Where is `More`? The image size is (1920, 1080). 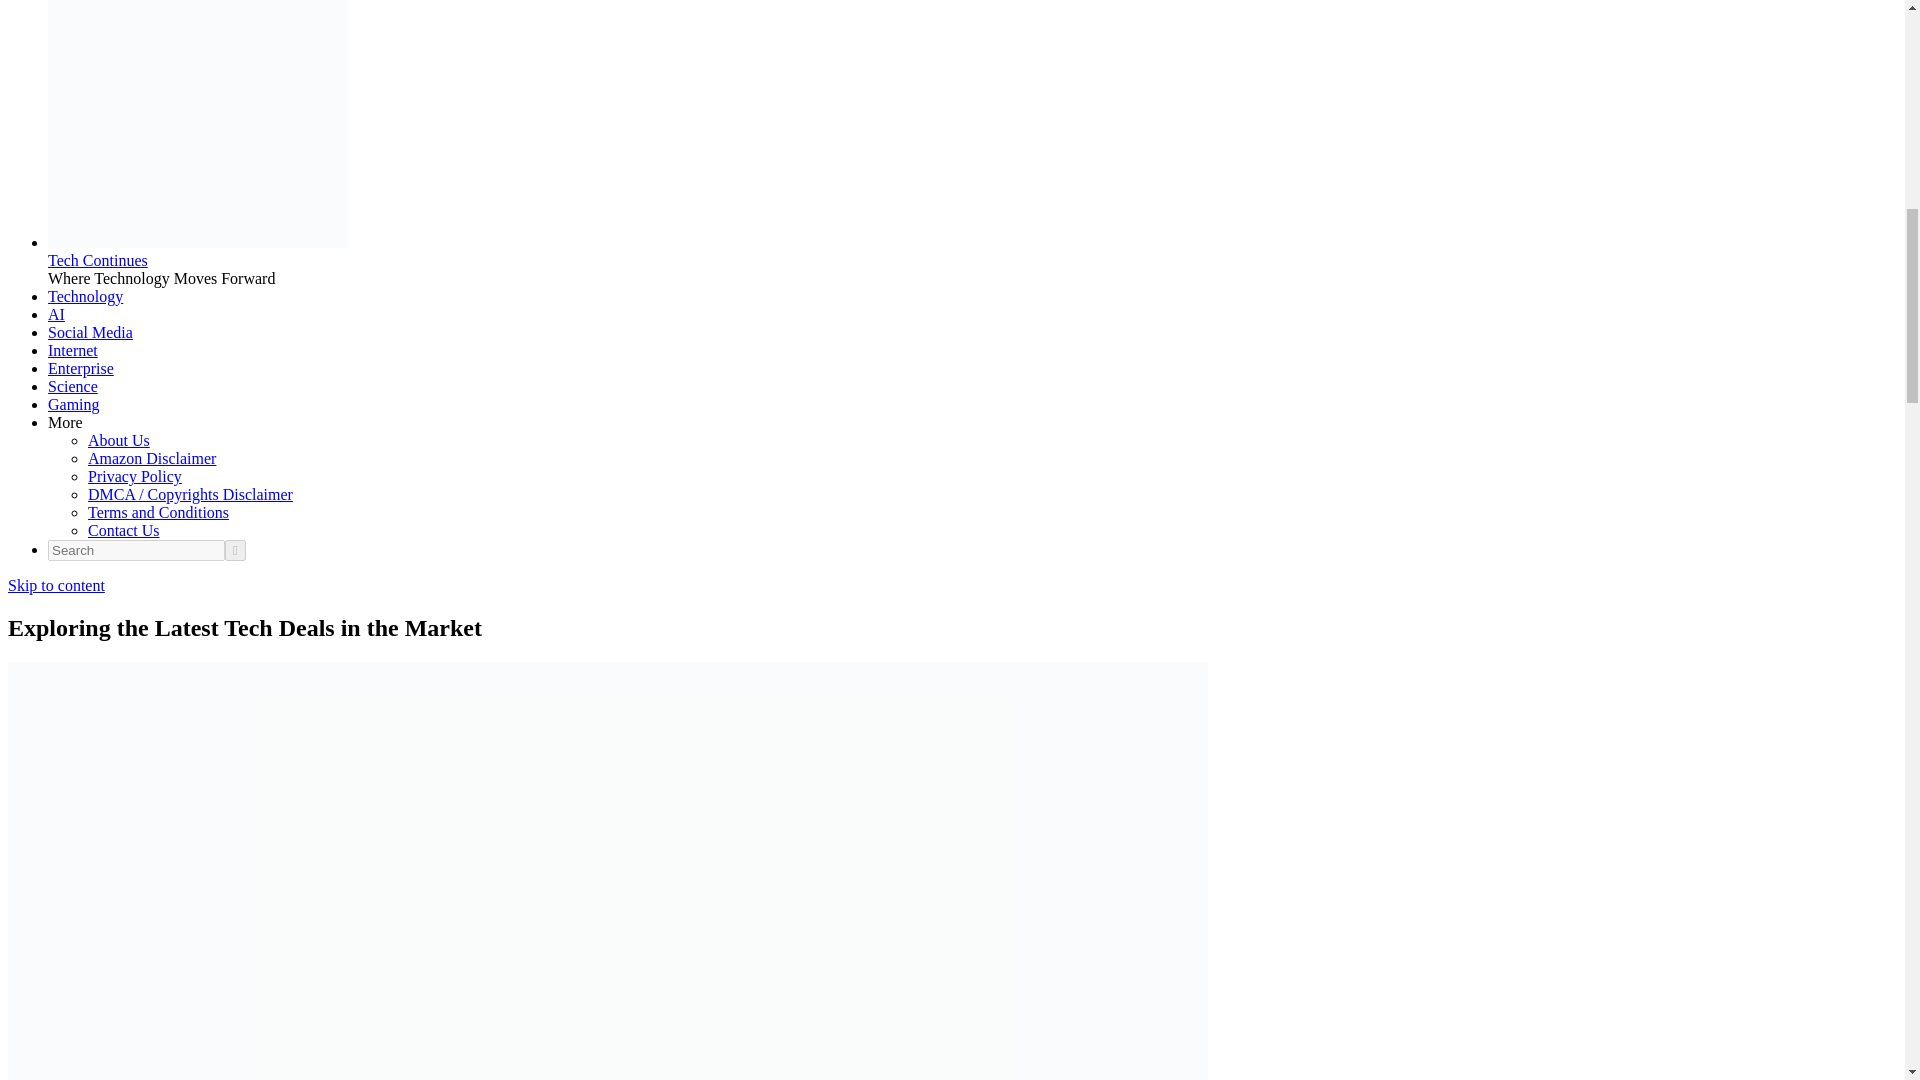 More is located at coordinates (65, 422).